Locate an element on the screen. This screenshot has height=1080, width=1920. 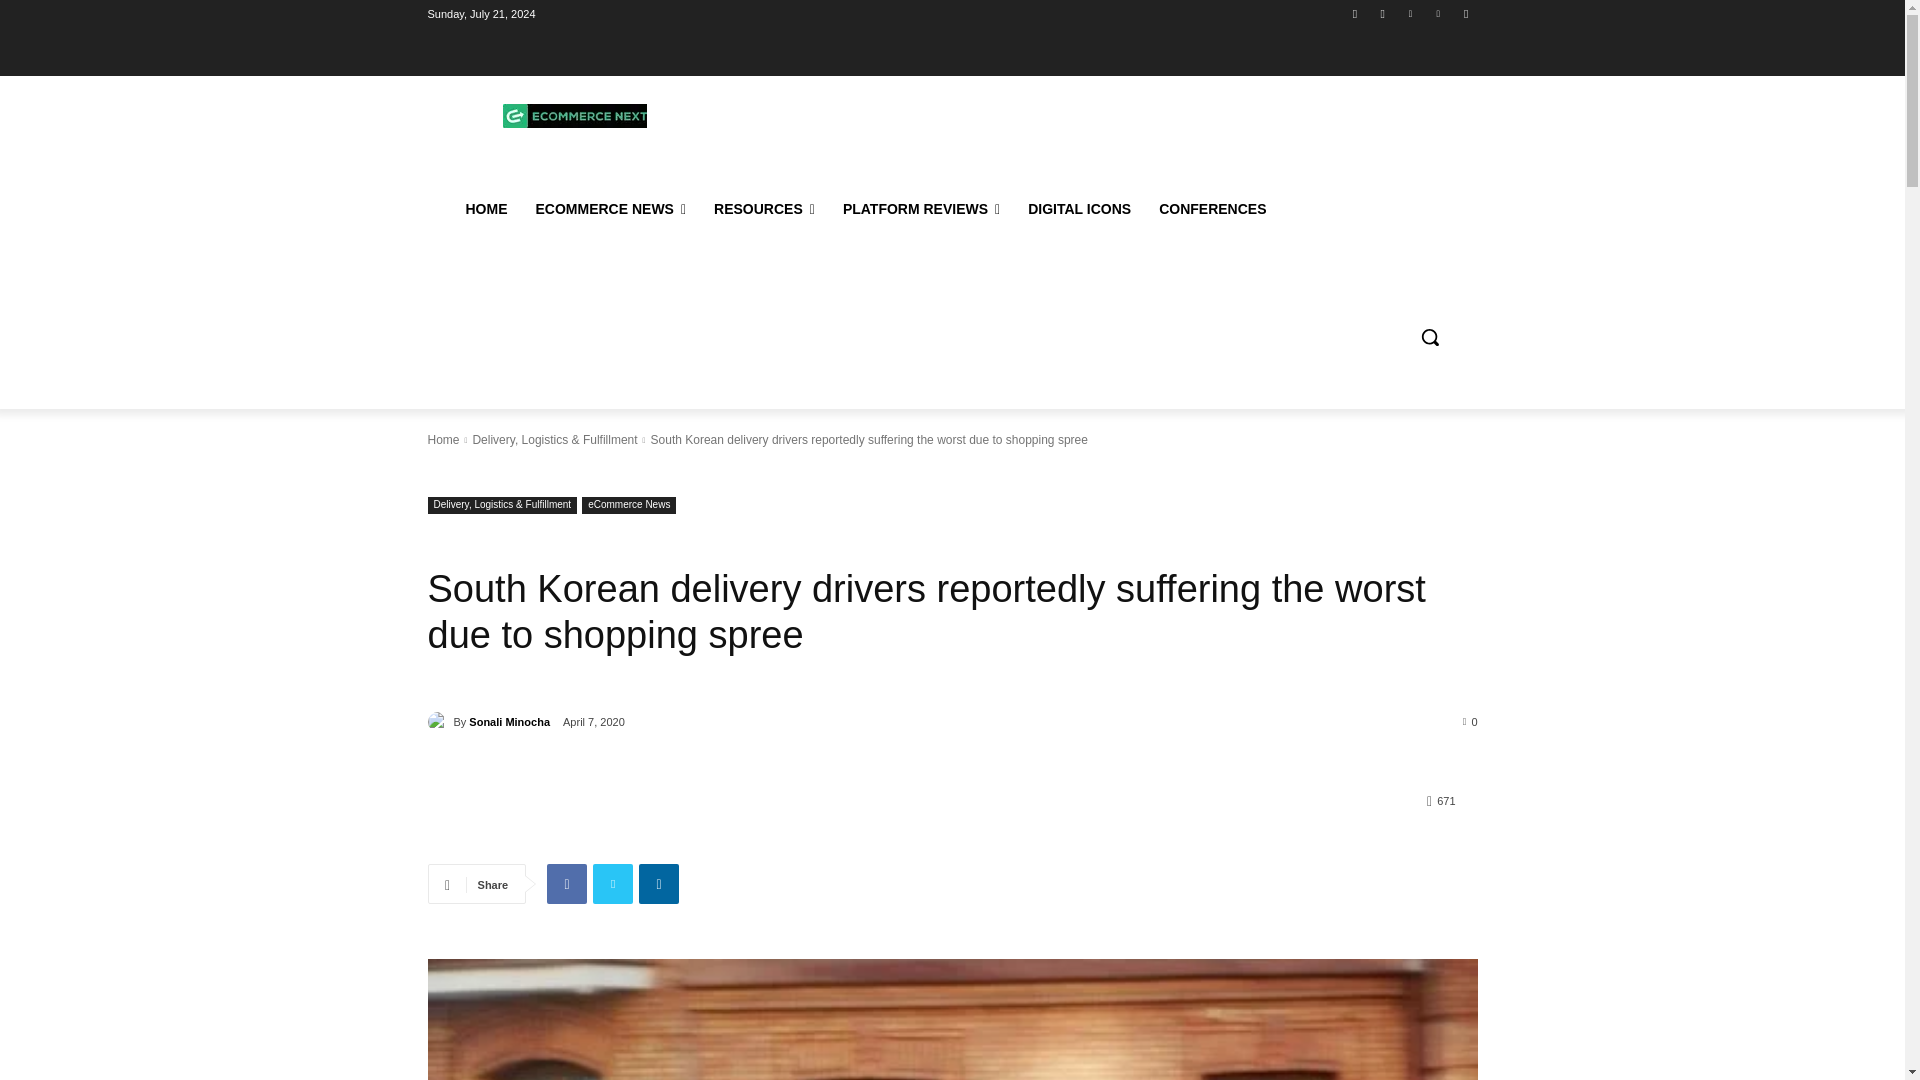
Instagram is located at coordinates (1382, 13).